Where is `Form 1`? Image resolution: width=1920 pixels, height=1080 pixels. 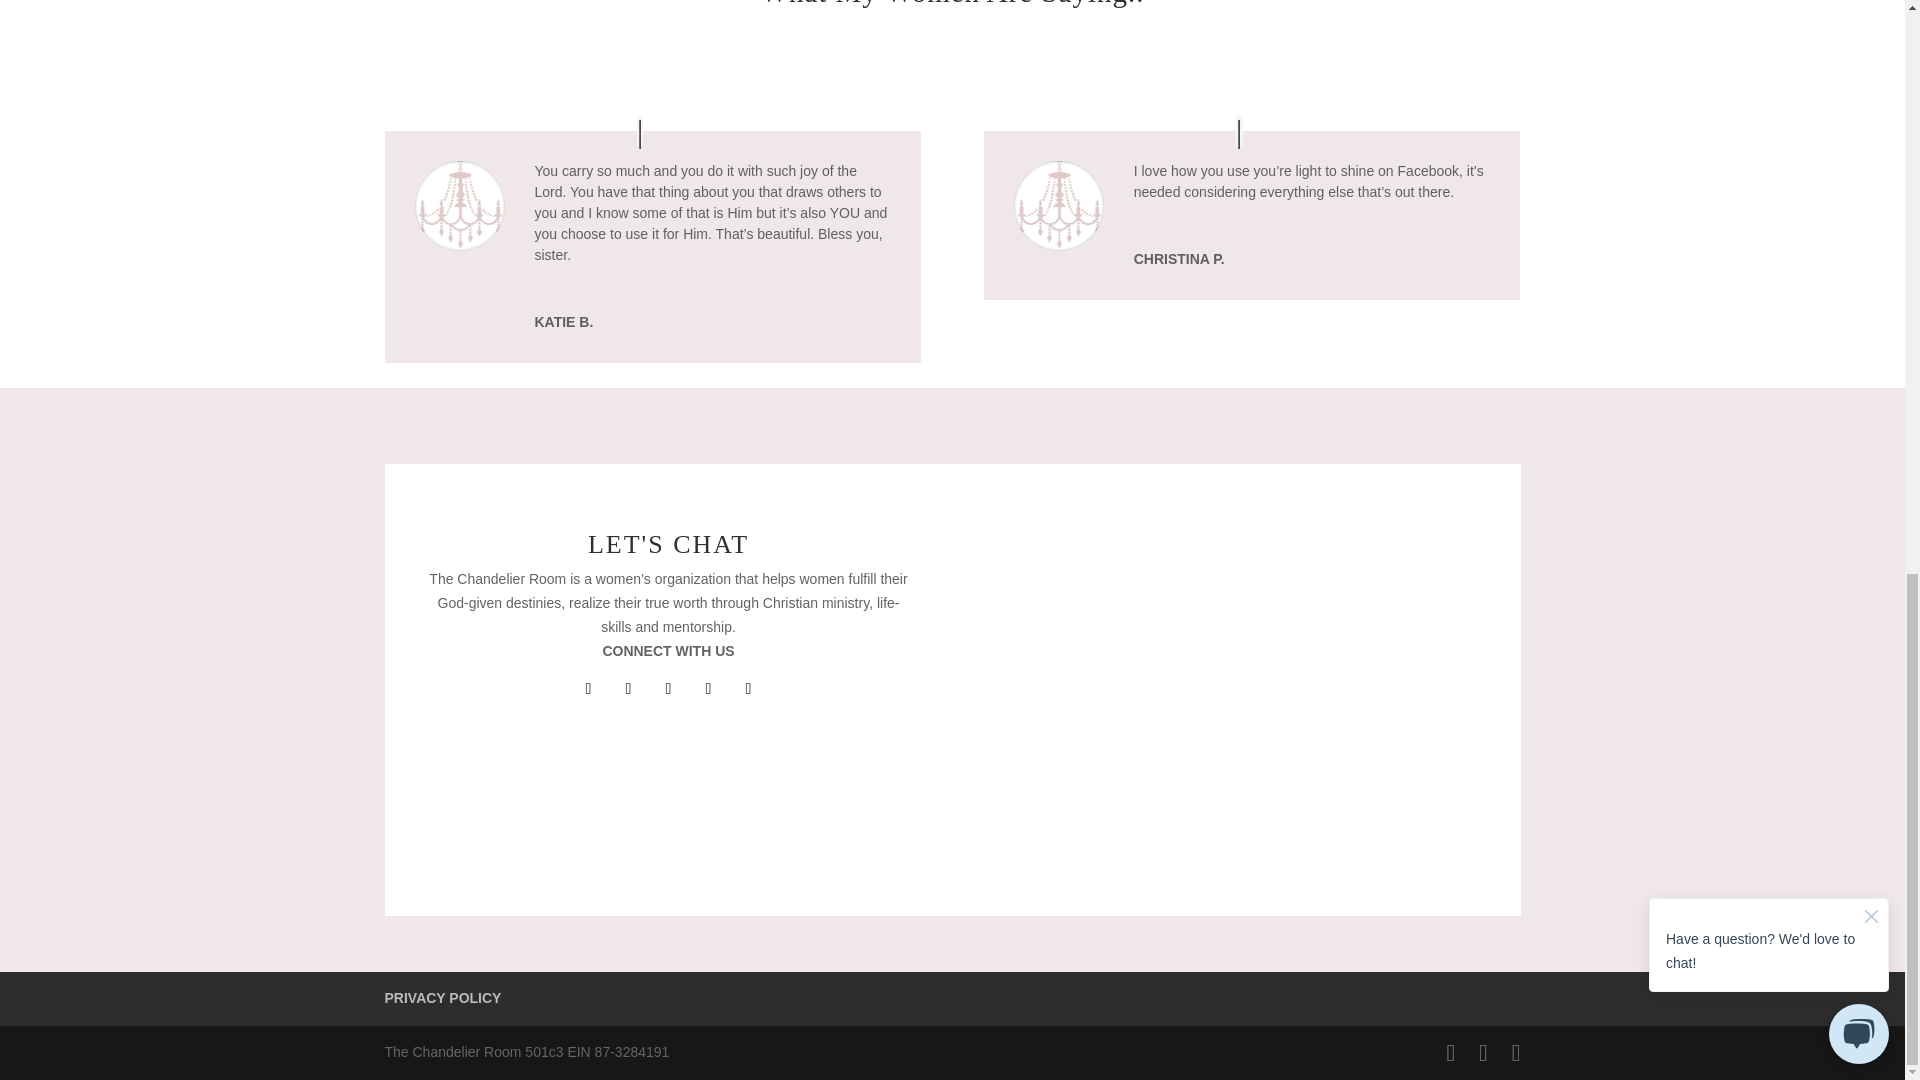
Form 1 is located at coordinates (1236, 690).